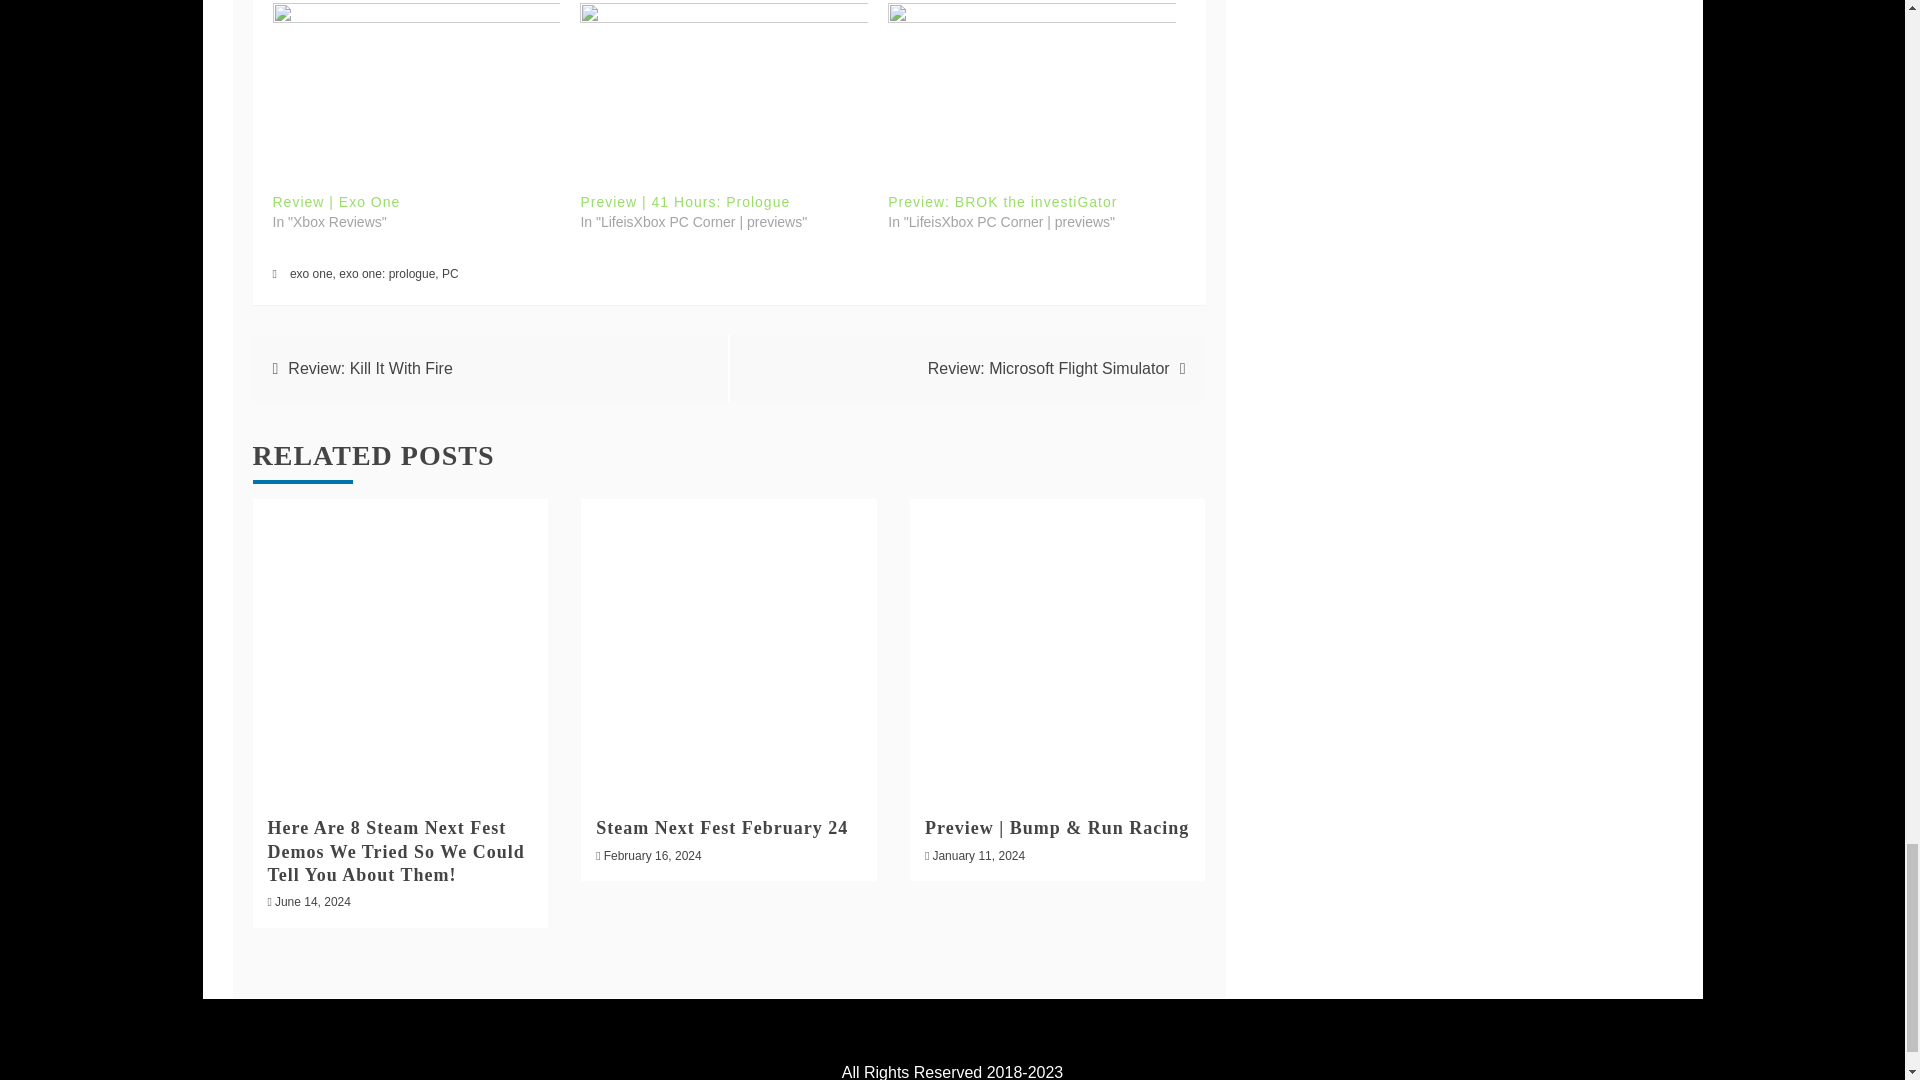  Describe the element at coordinates (387, 273) in the screenshot. I see `exo one: prologue` at that location.